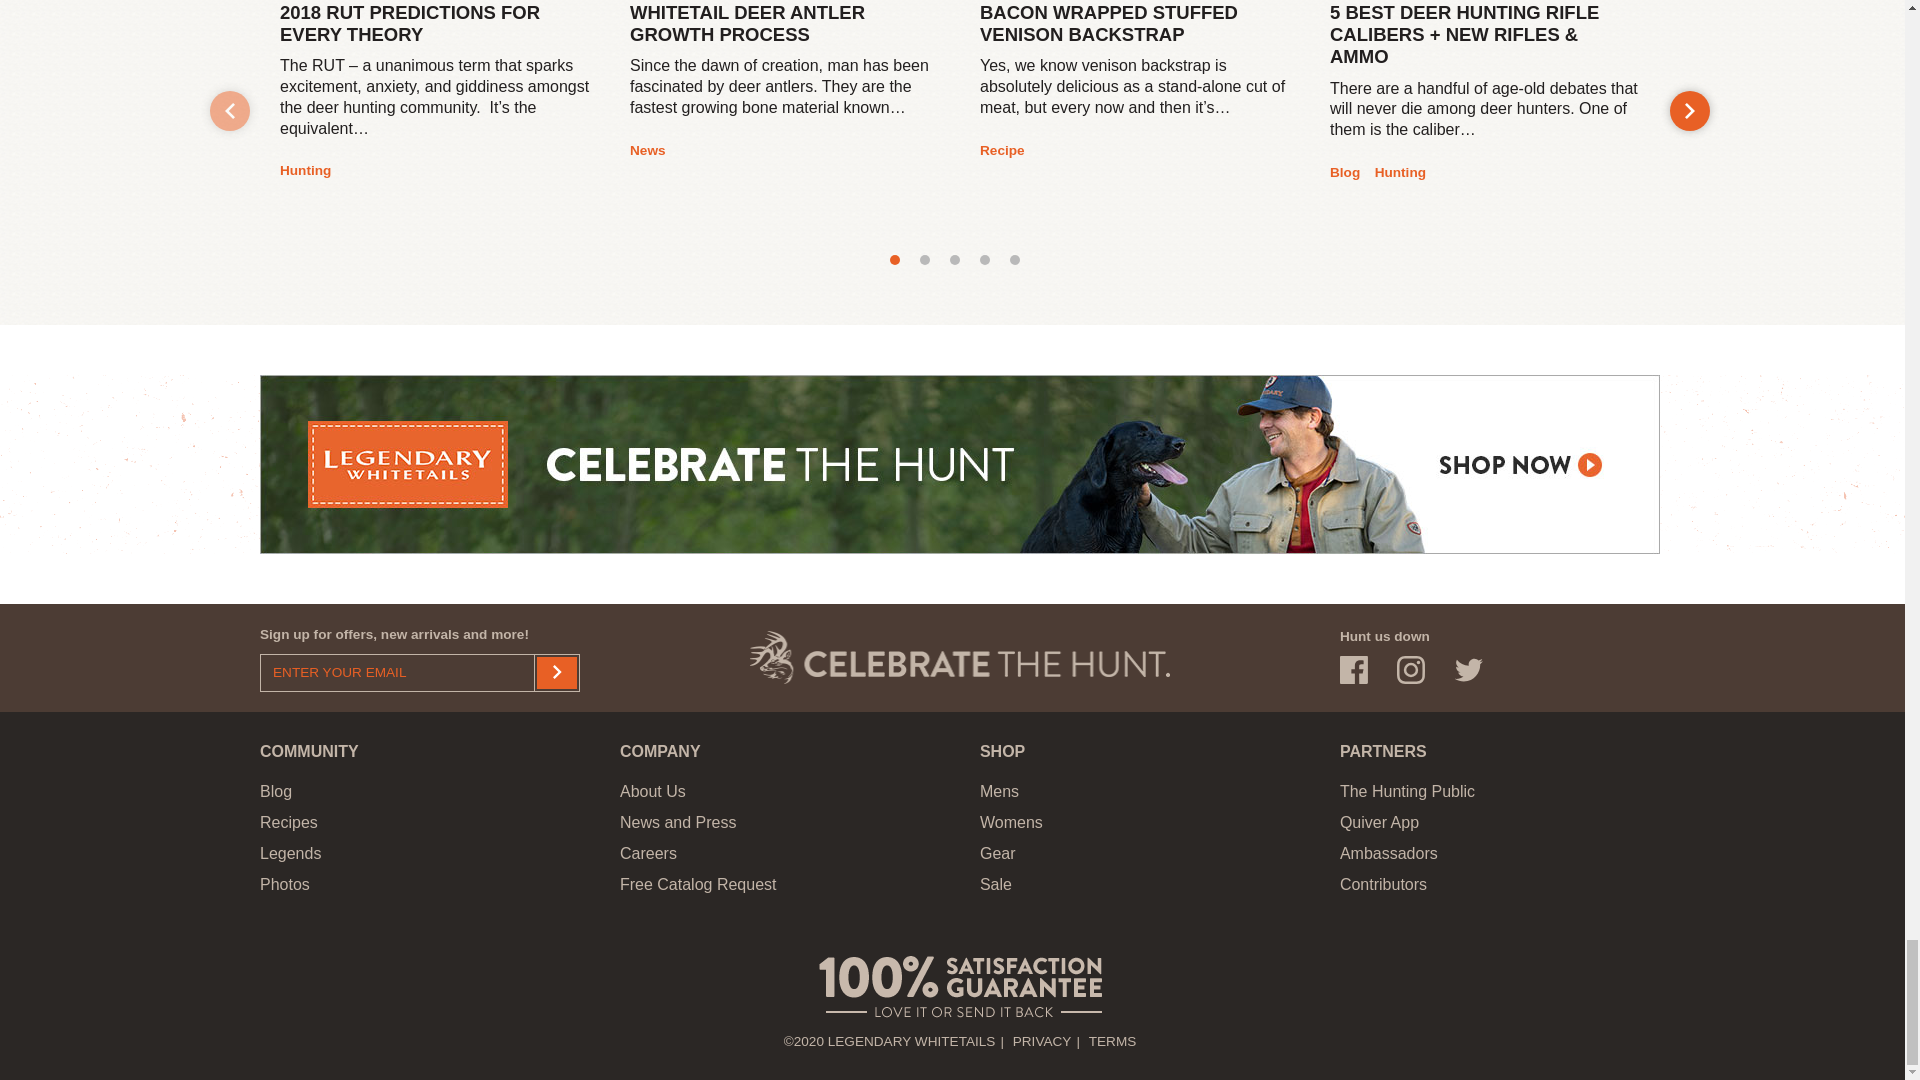  Describe the element at coordinates (434, 29) in the screenshot. I see `2018 RUT PREDICTIONS FOR EVERY THEORY` at that location.